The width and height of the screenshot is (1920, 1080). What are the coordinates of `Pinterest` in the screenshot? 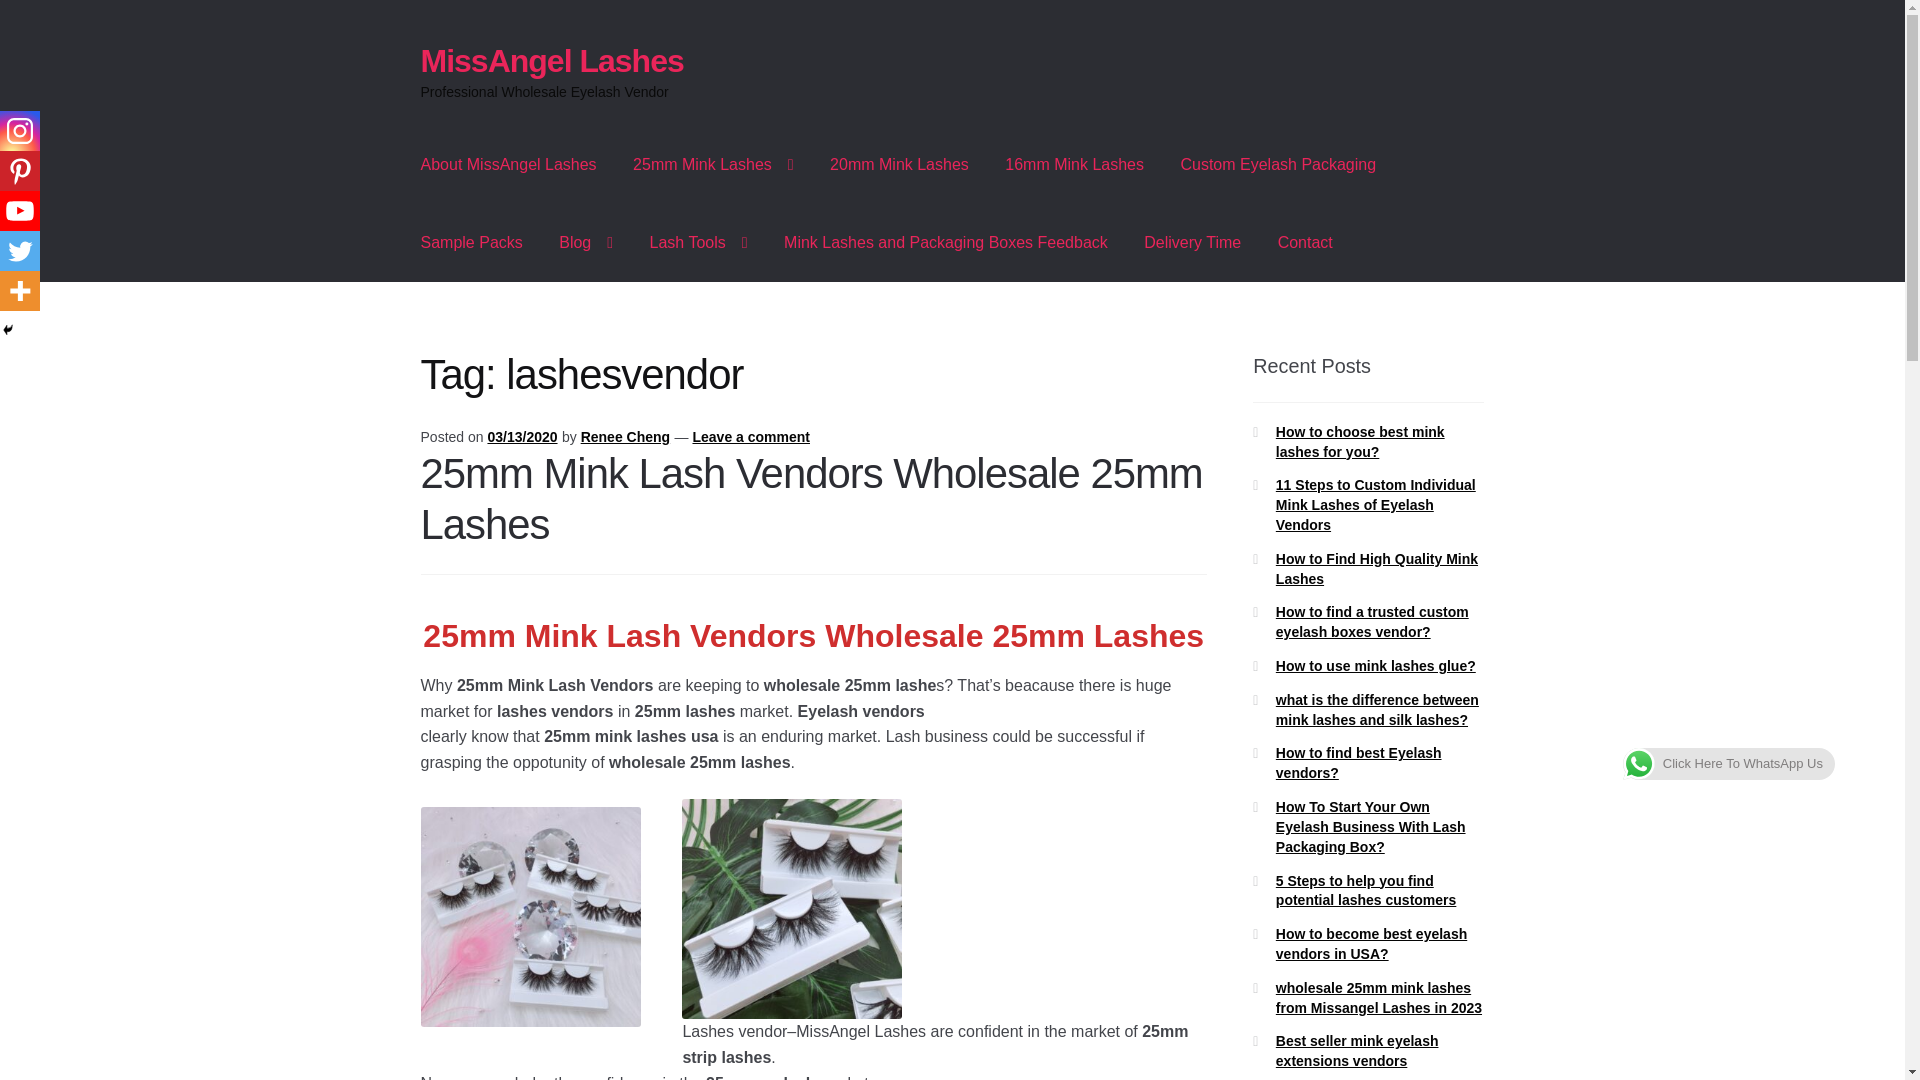 It's located at (20, 171).